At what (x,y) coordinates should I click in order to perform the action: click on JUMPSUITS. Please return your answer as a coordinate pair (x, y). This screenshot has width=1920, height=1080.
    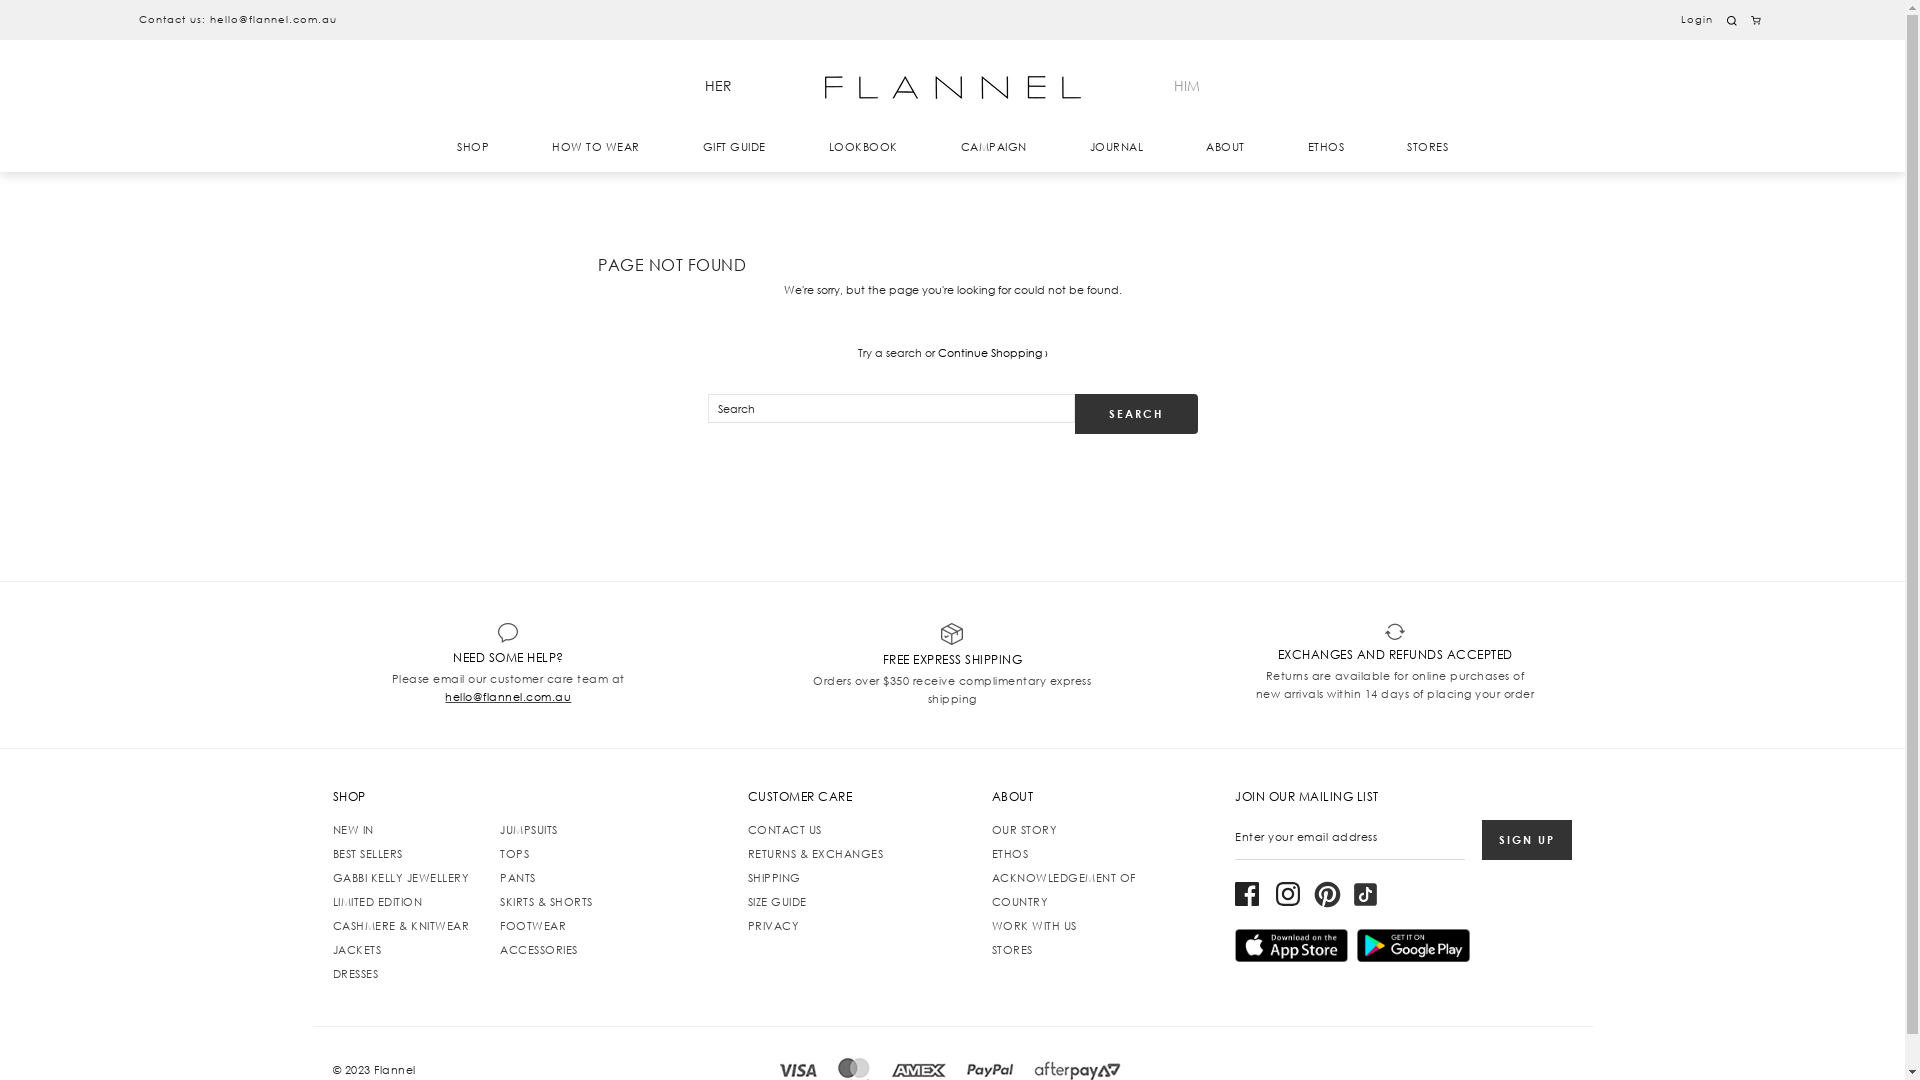
    Looking at the image, I should click on (529, 830).